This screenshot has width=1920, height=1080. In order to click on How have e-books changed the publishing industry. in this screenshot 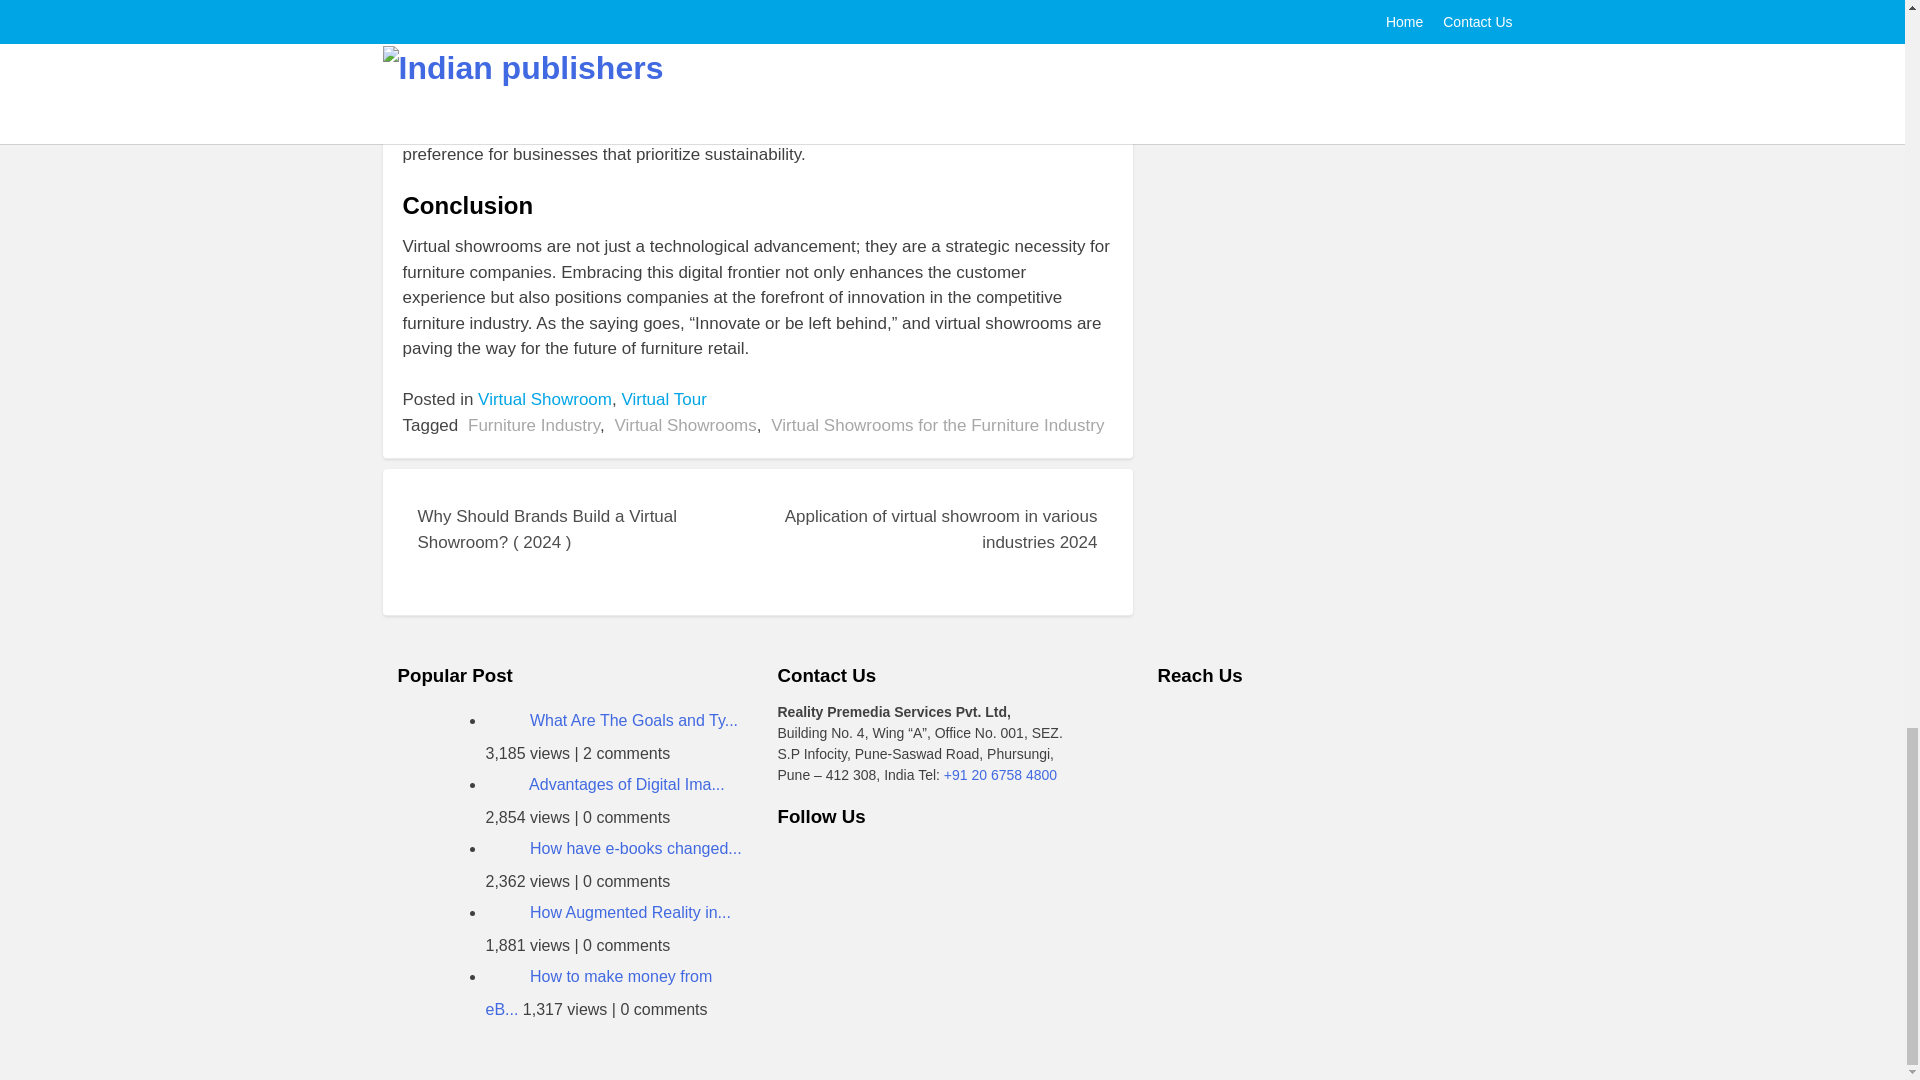, I will do `click(506, 848)`.